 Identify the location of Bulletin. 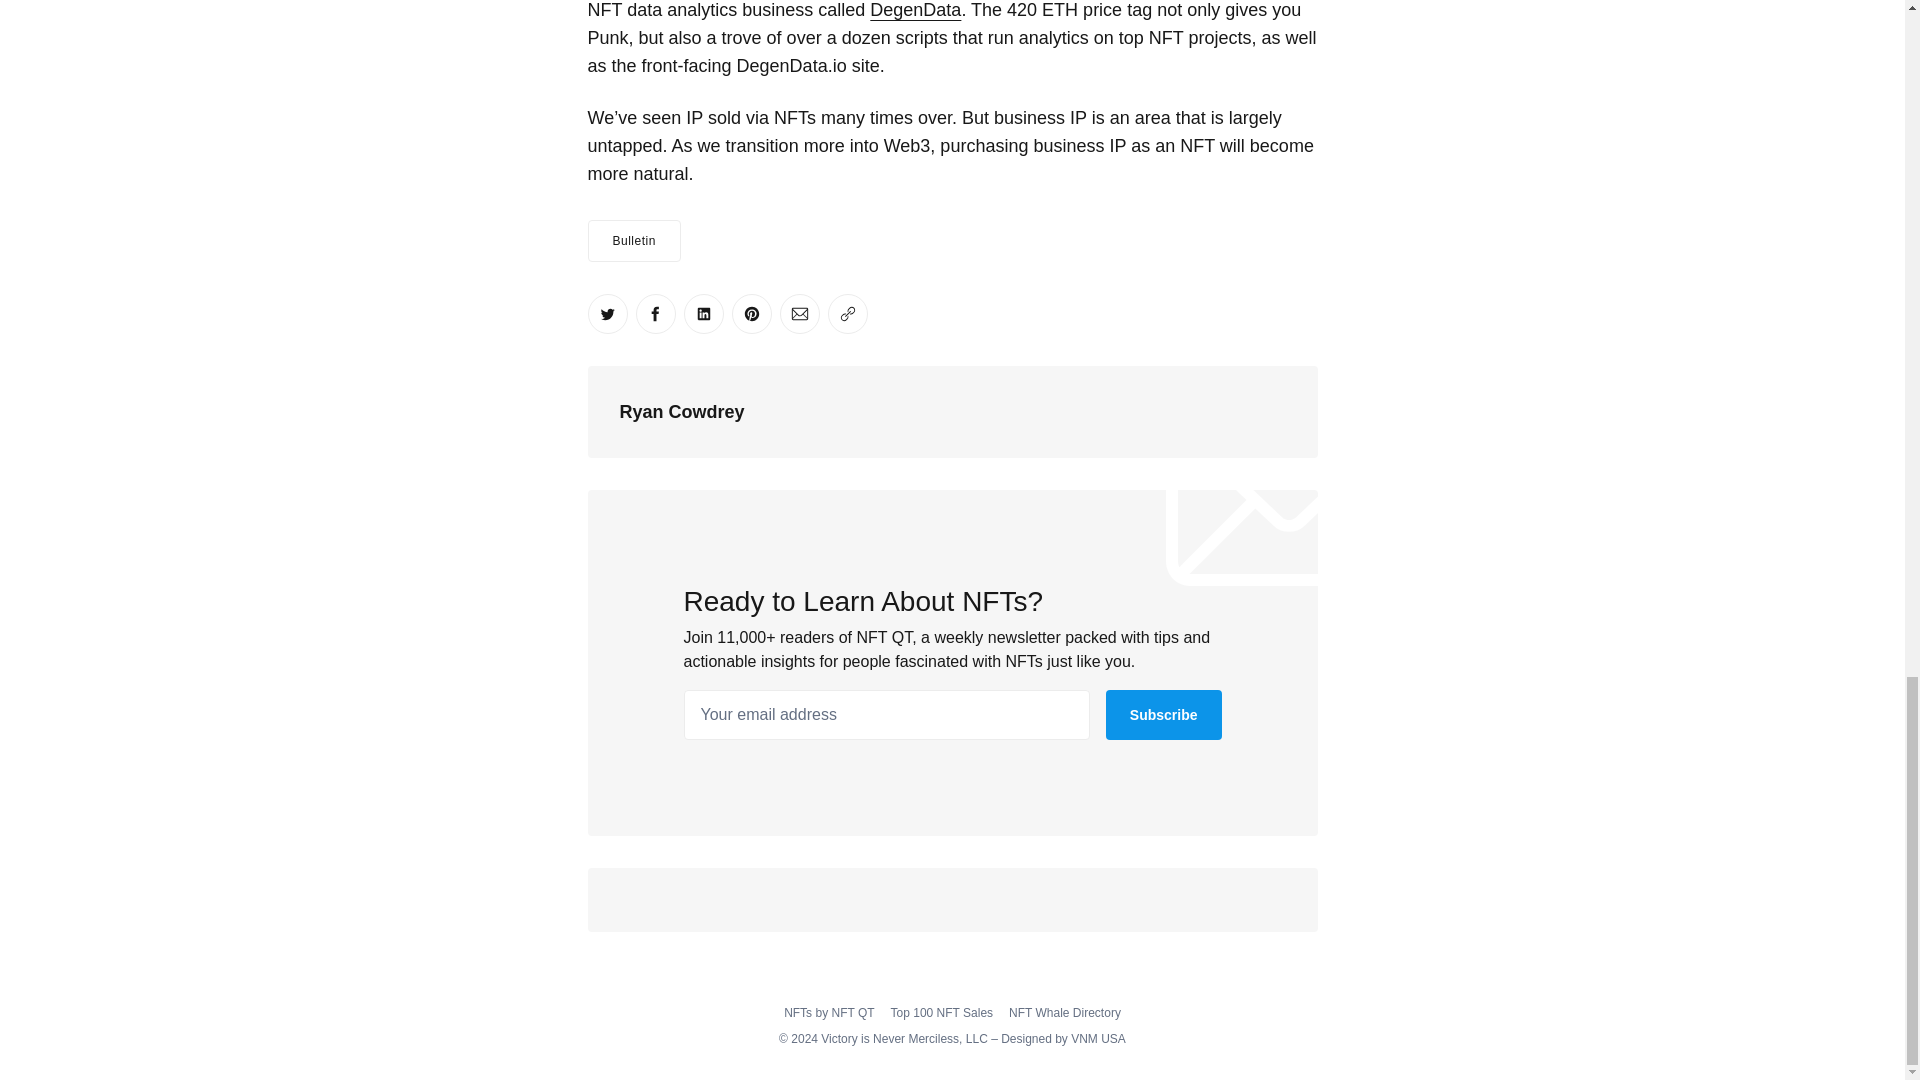
(634, 241).